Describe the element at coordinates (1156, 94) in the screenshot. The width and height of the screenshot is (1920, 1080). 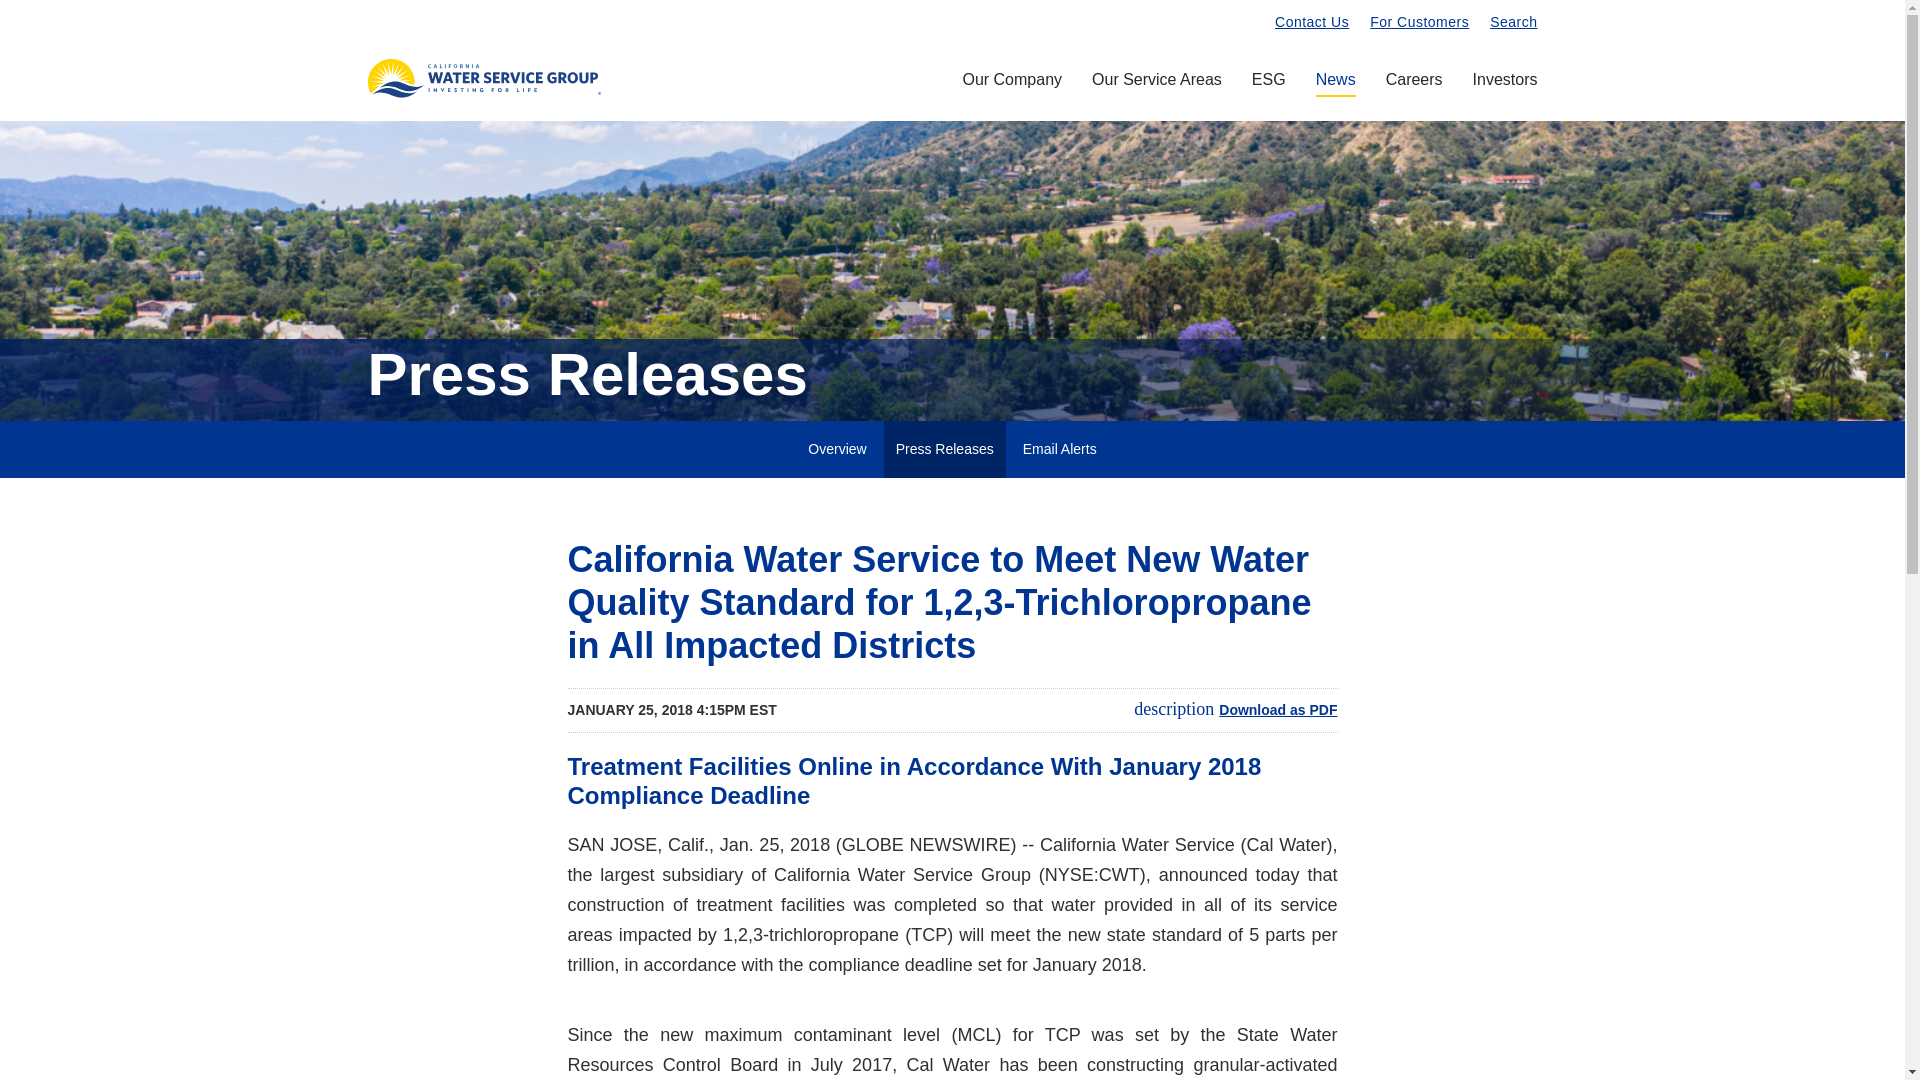
I see `Our Service Areas` at that location.